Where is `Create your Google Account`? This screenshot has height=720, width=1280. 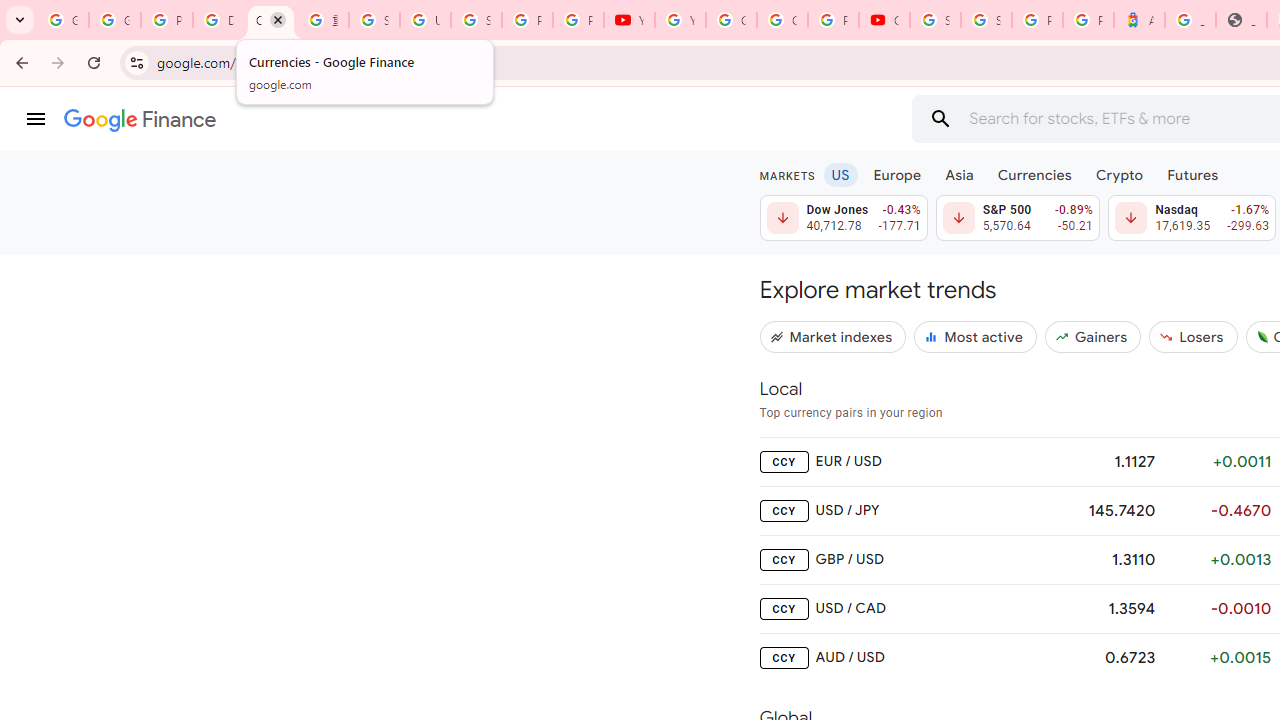 Create your Google Account is located at coordinates (782, 20).